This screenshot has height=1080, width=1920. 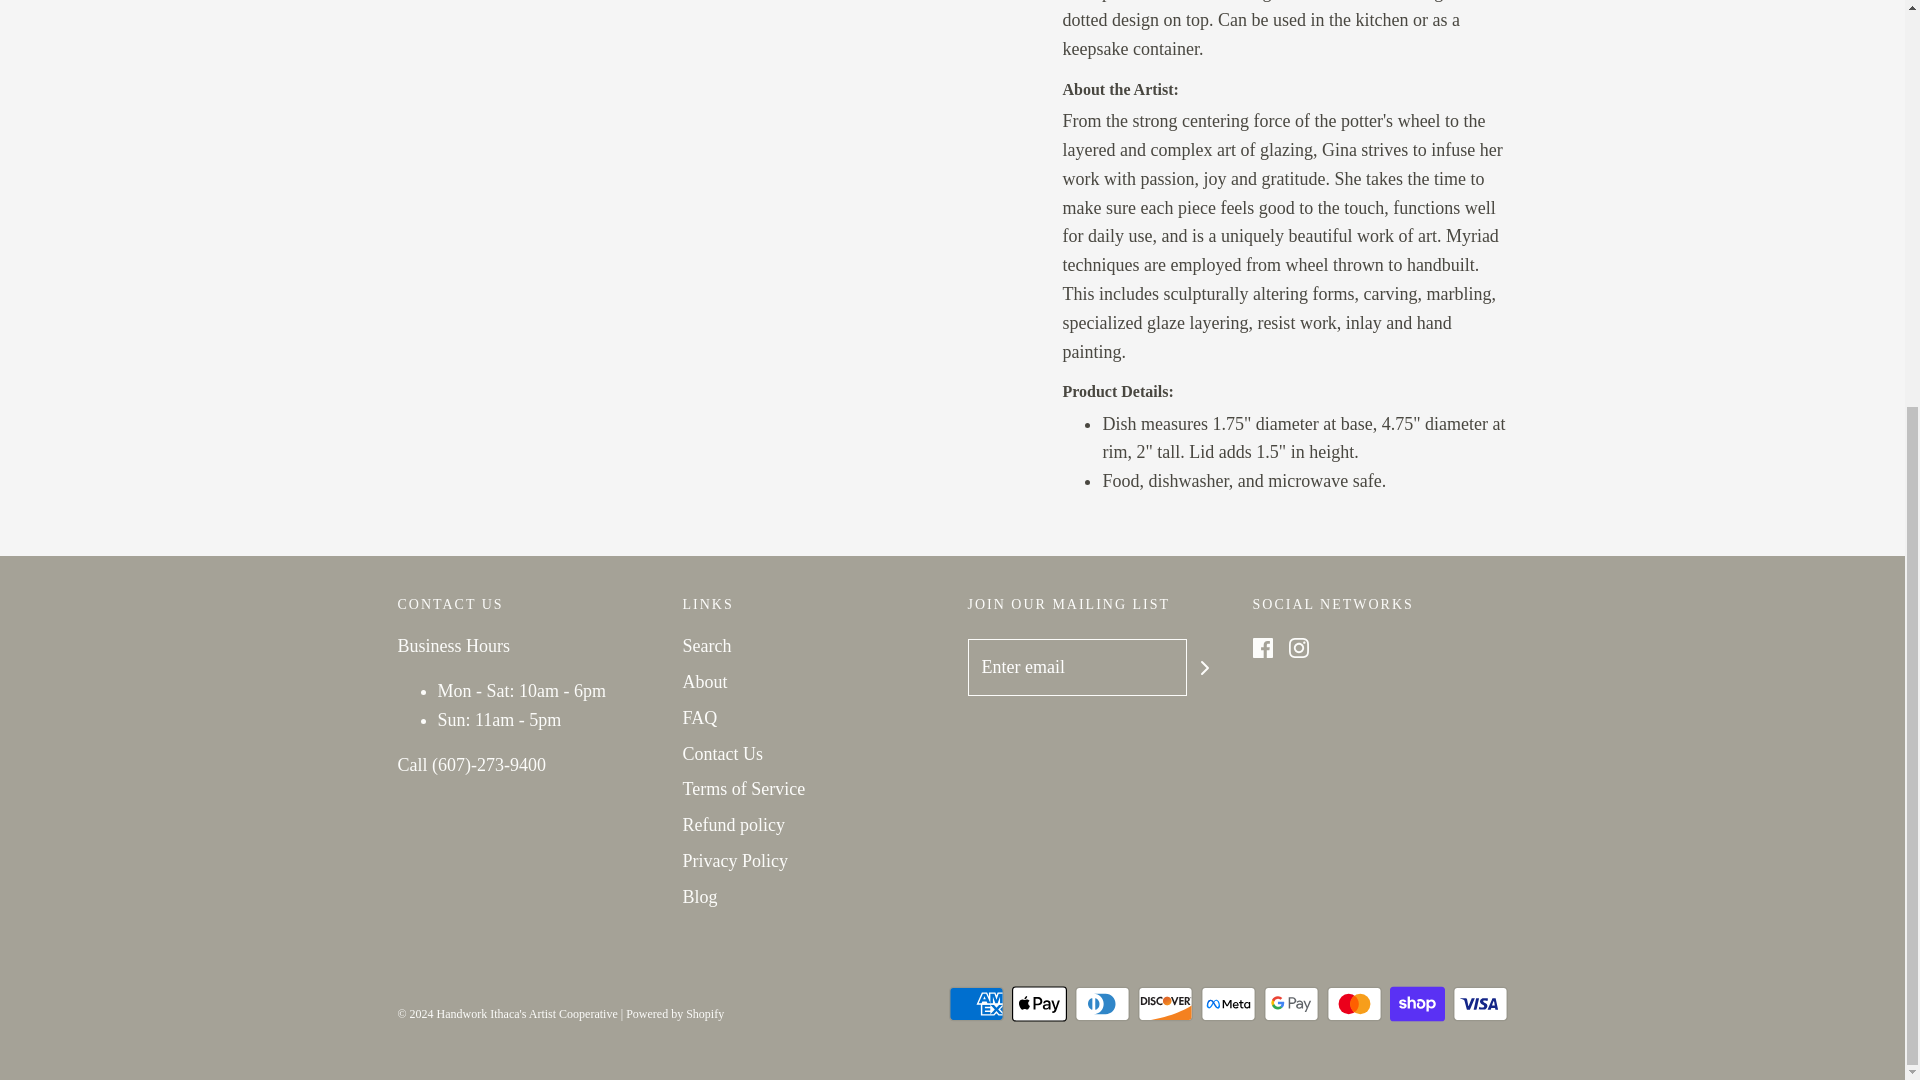 What do you see at coordinates (1479, 1003) in the screenshot?
I see `Visa` at bounding box center [1479, 1003].